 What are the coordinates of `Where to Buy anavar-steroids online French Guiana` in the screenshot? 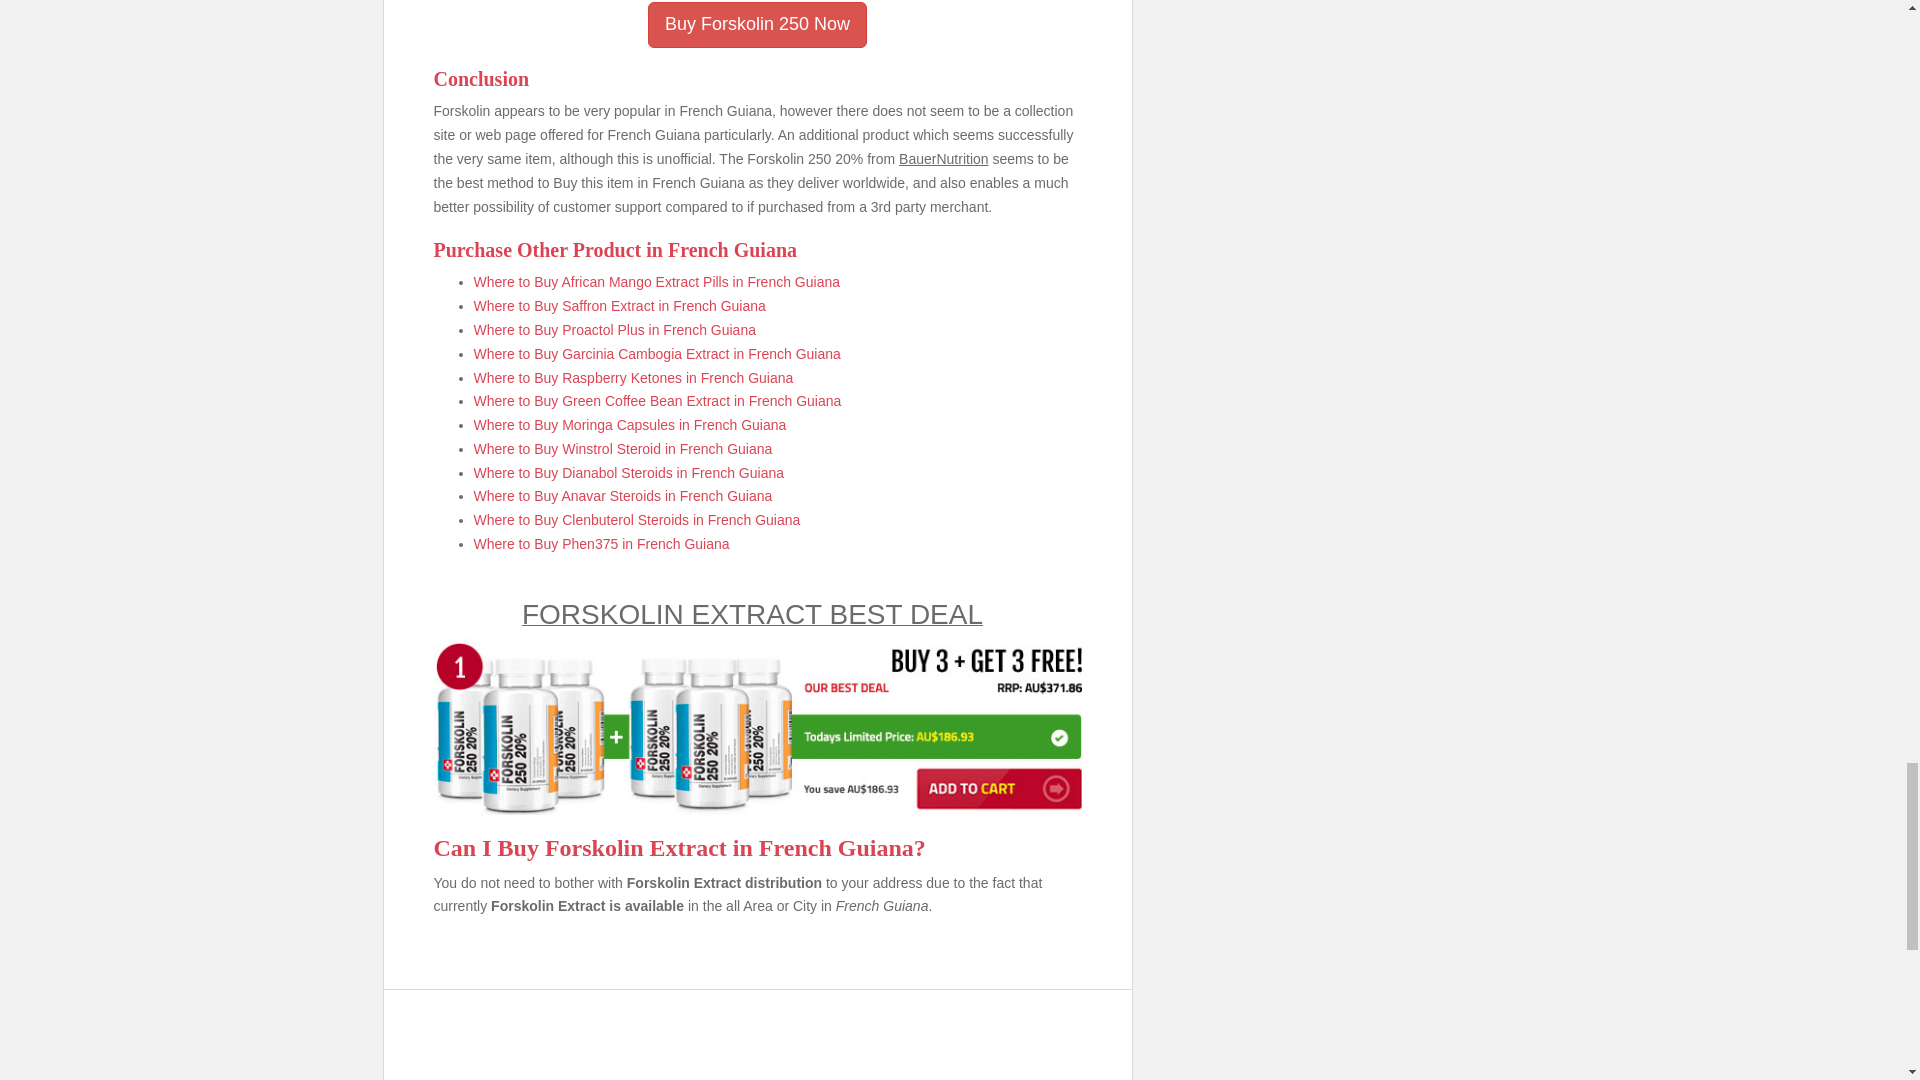 It's located at (624, 496).